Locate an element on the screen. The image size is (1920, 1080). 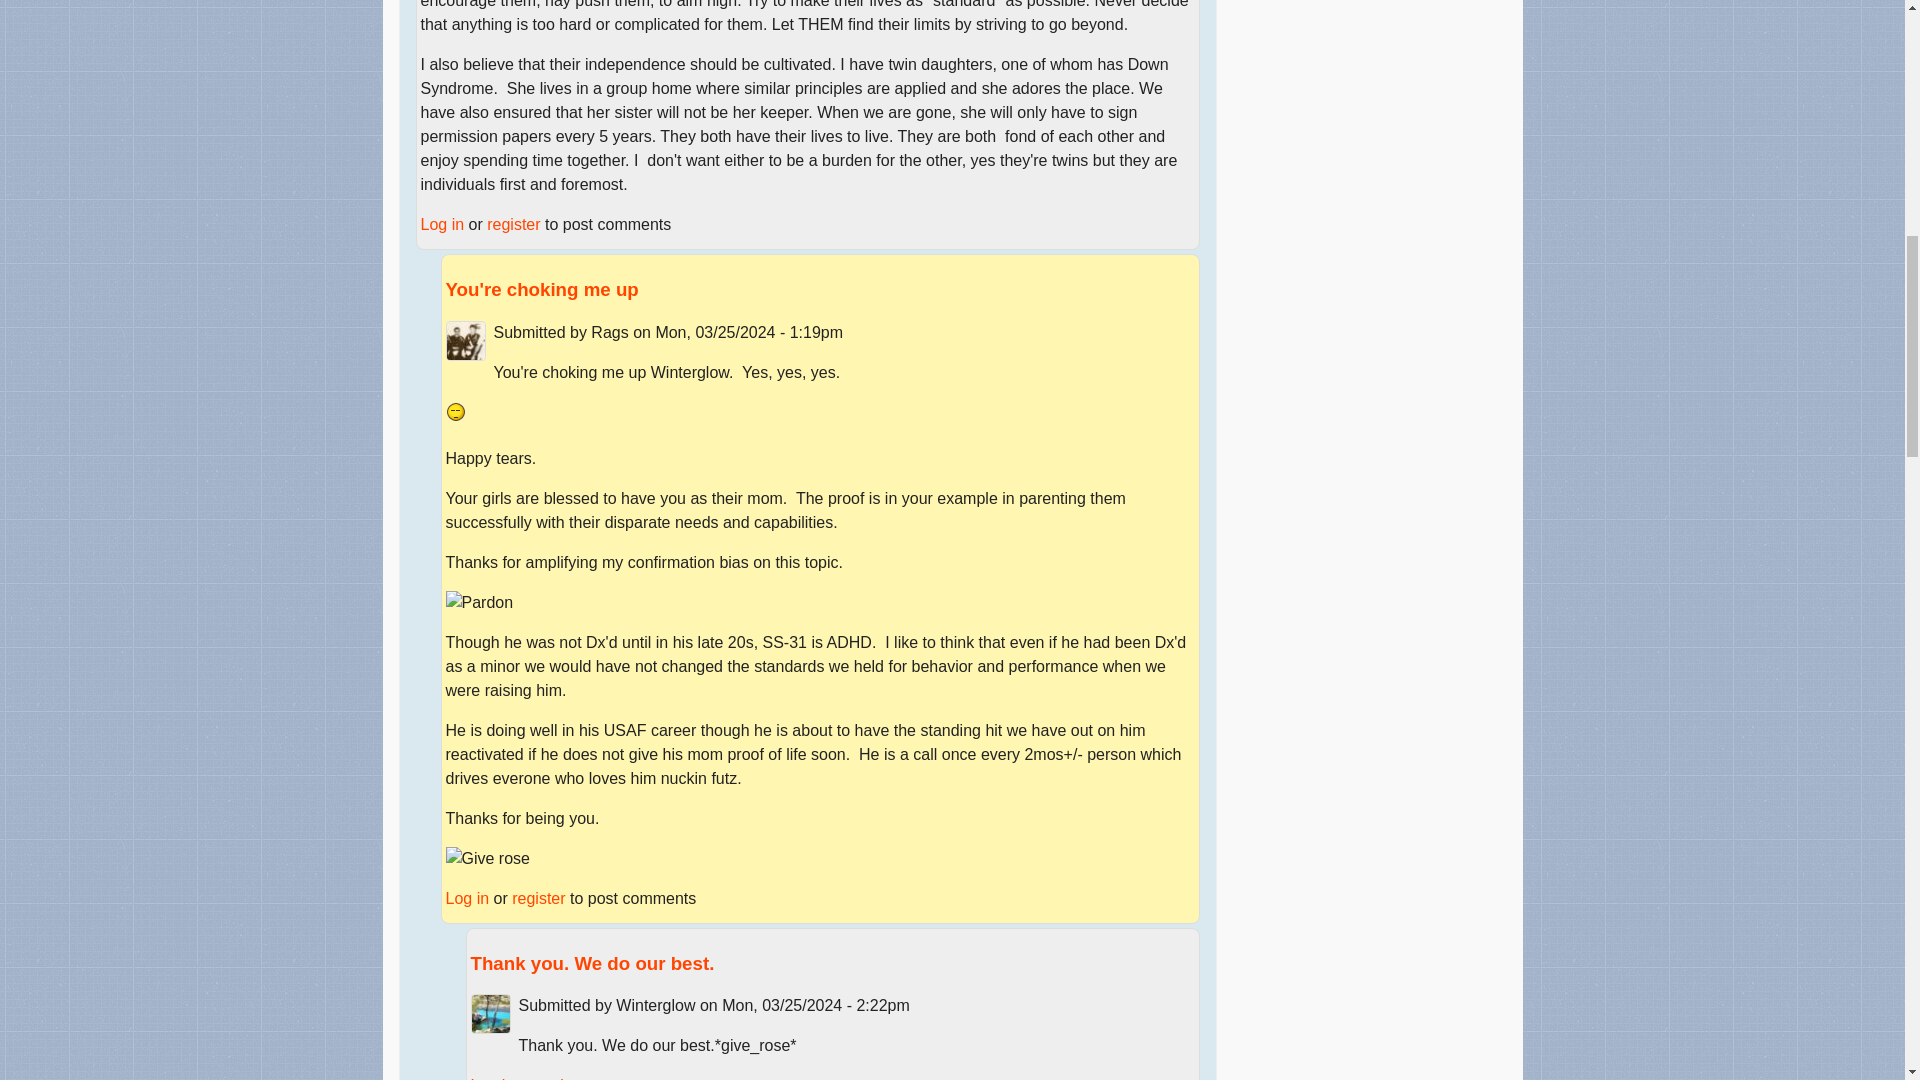
Thank you. We do our best. is located at coordinates (592, 963).